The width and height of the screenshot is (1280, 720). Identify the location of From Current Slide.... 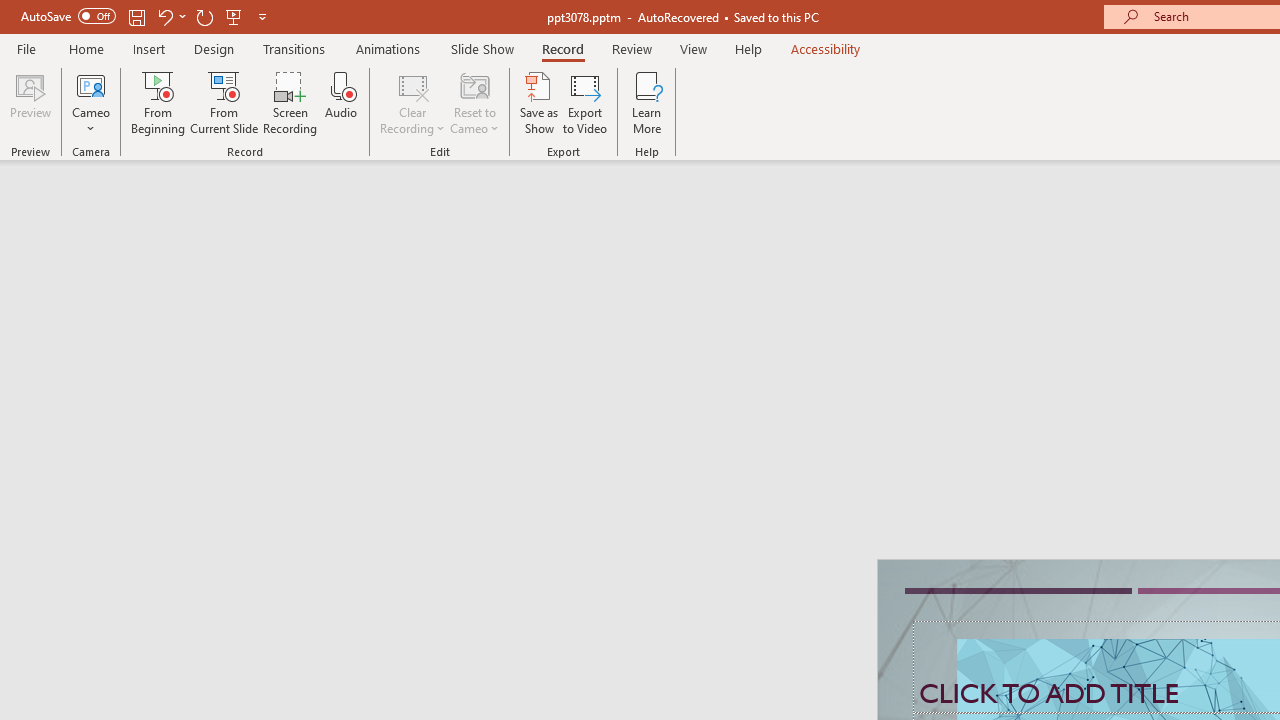
(224, 102).